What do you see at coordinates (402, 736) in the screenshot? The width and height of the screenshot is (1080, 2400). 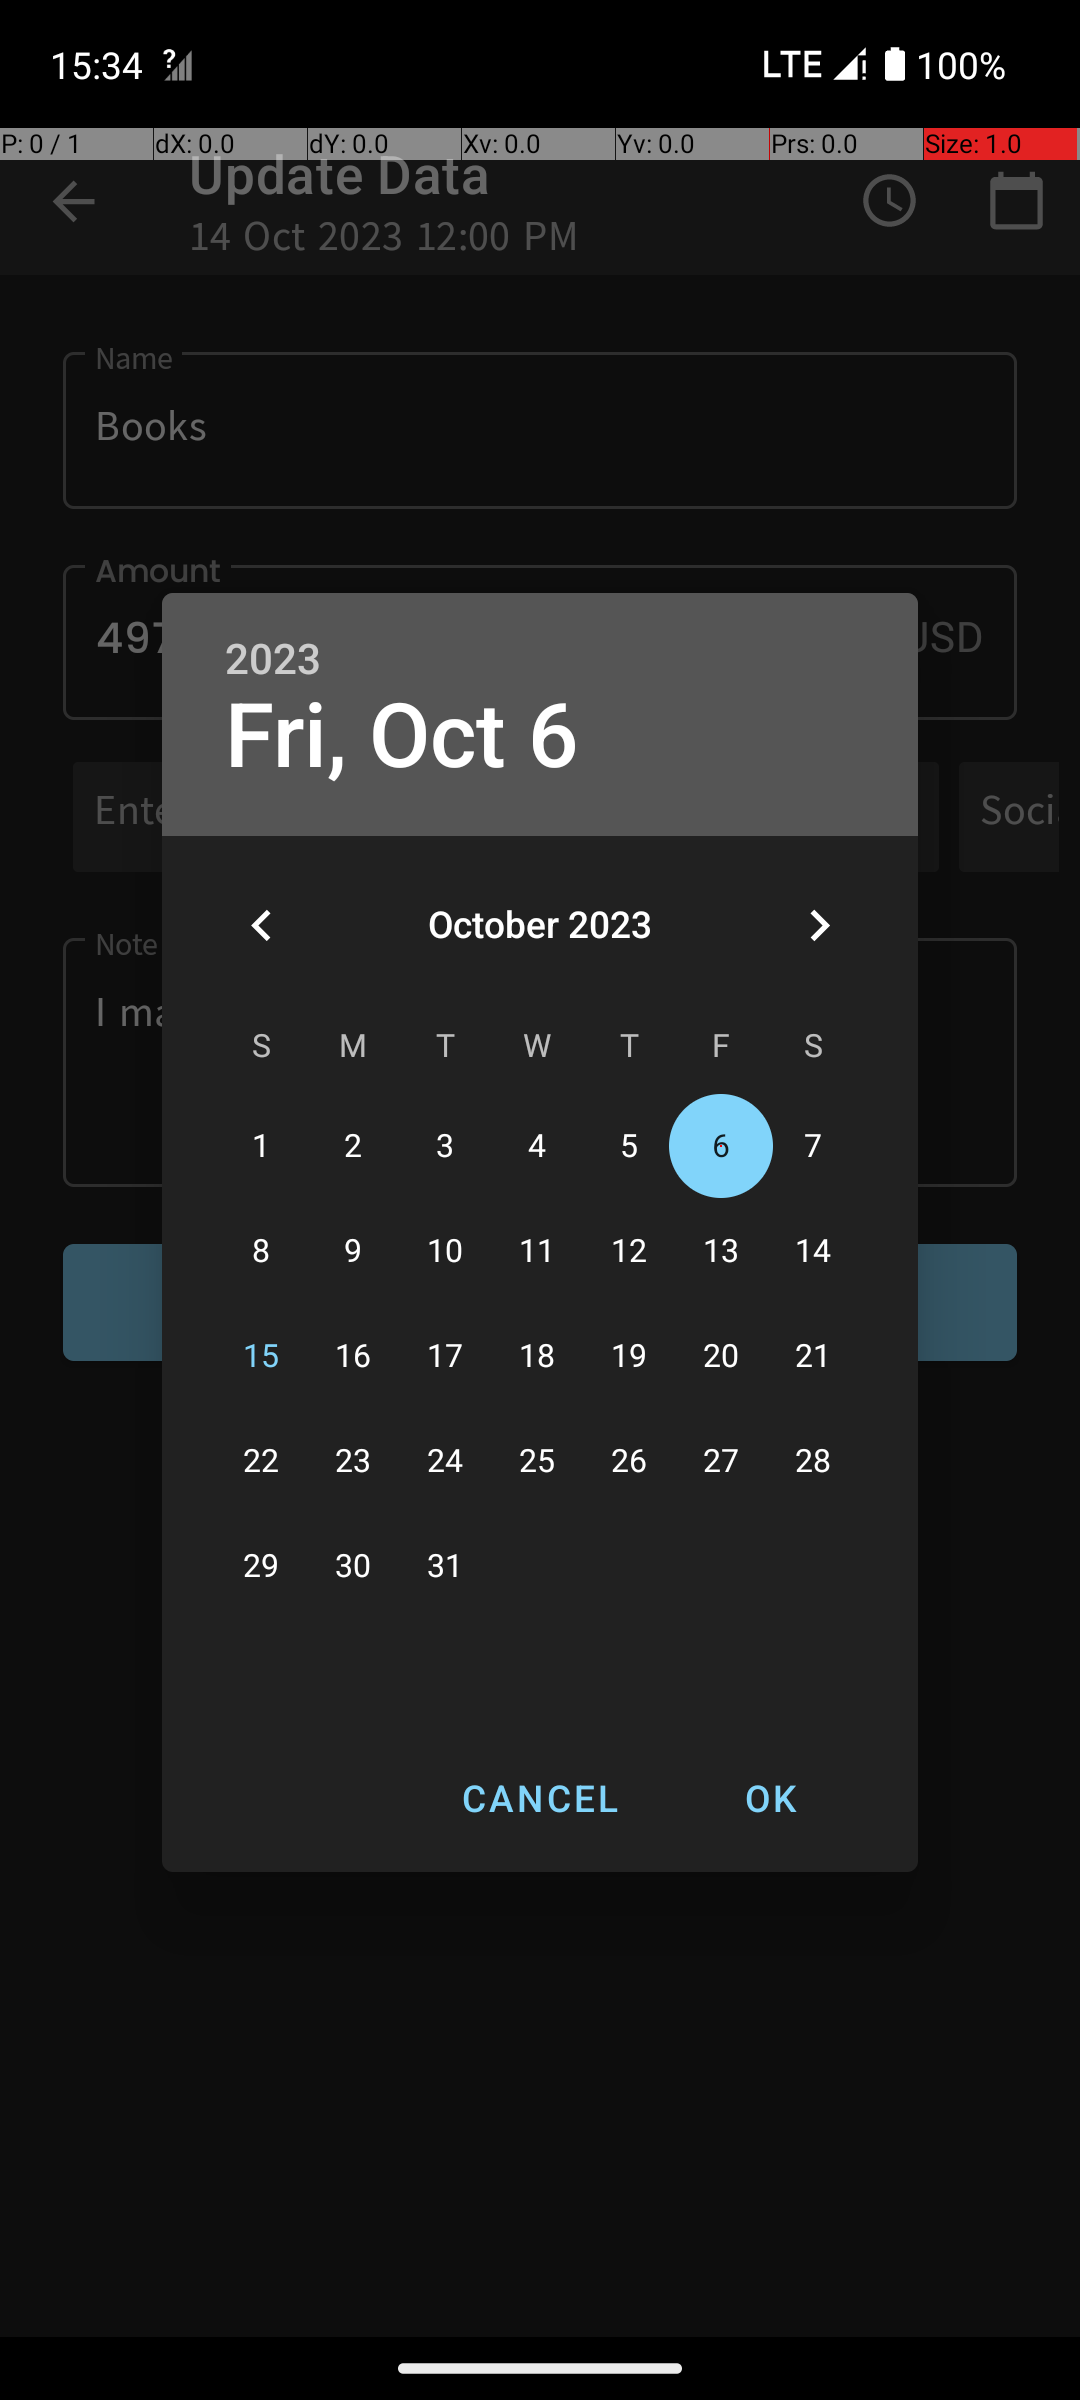 I see `Fri, Oct 6` at bounding box center [402, 736].